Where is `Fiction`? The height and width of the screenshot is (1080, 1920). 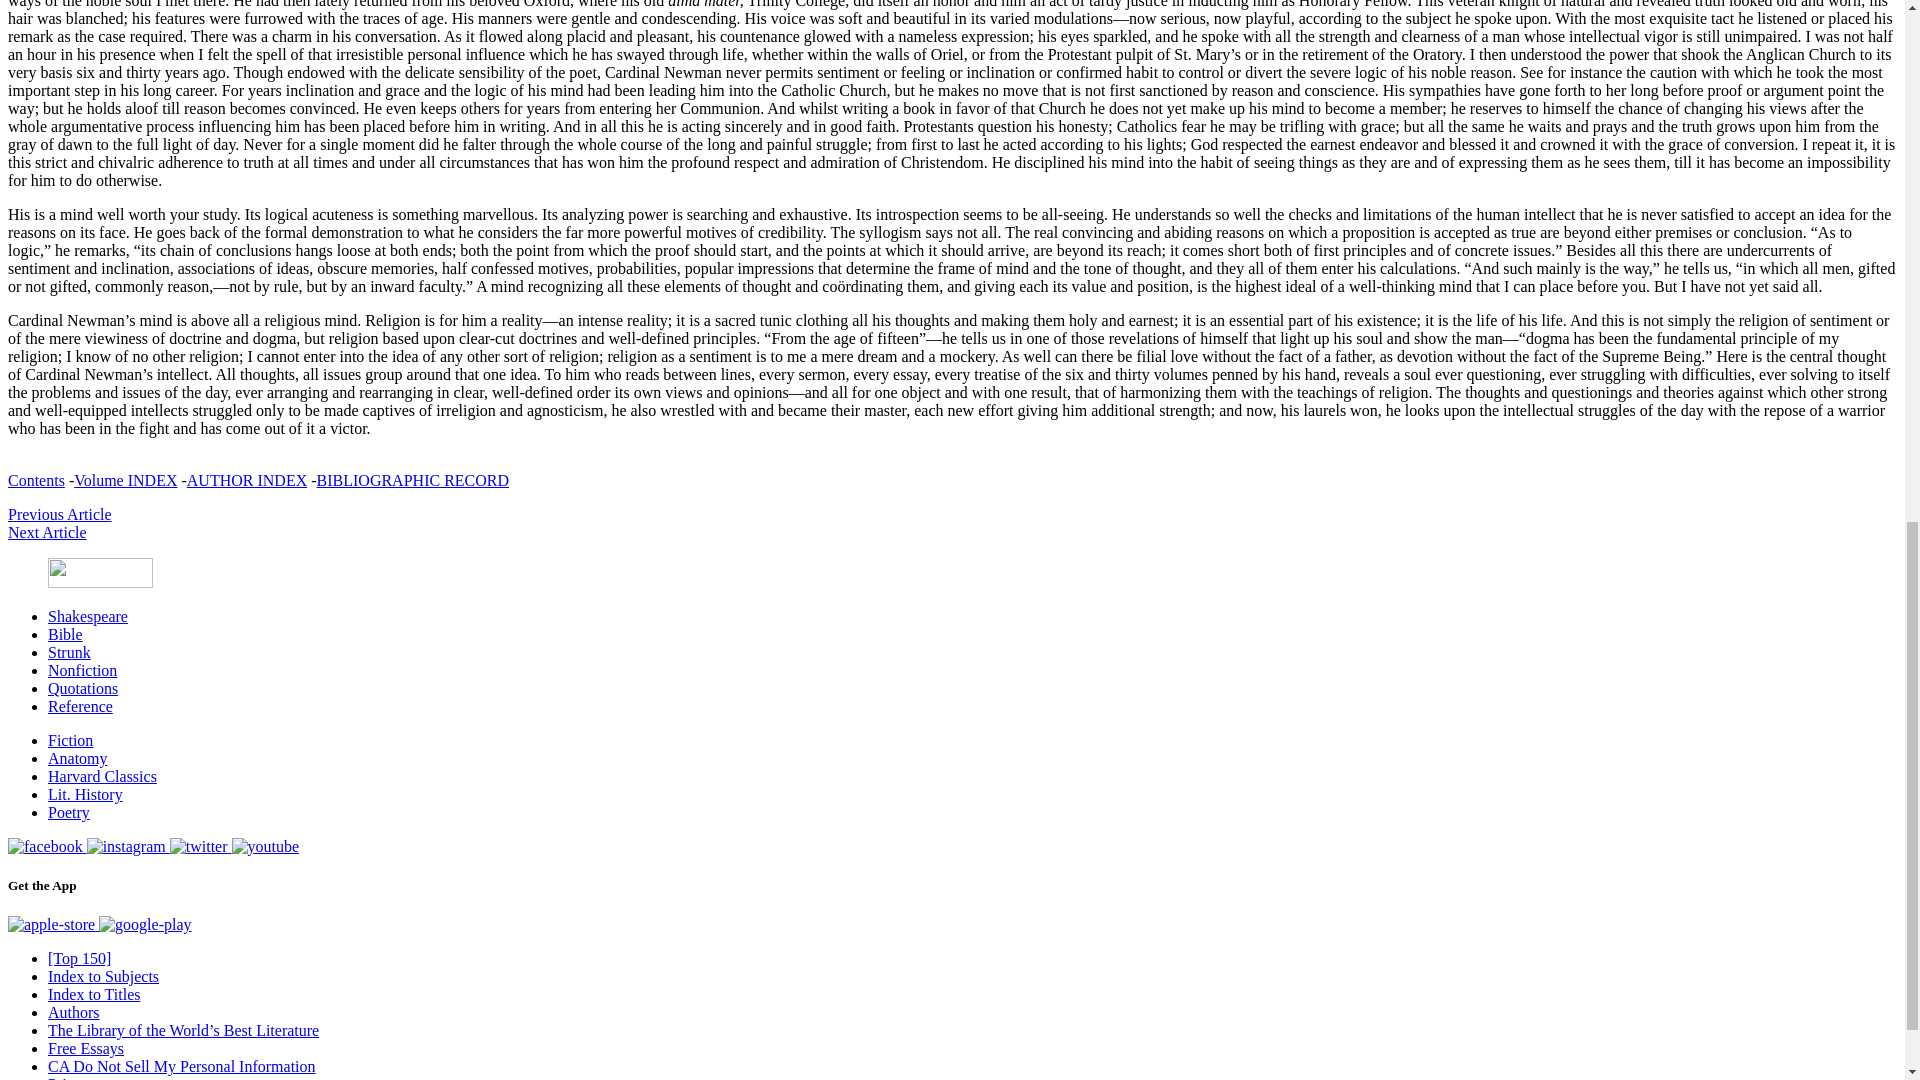
Fiction is located at coordinates (70, 740).